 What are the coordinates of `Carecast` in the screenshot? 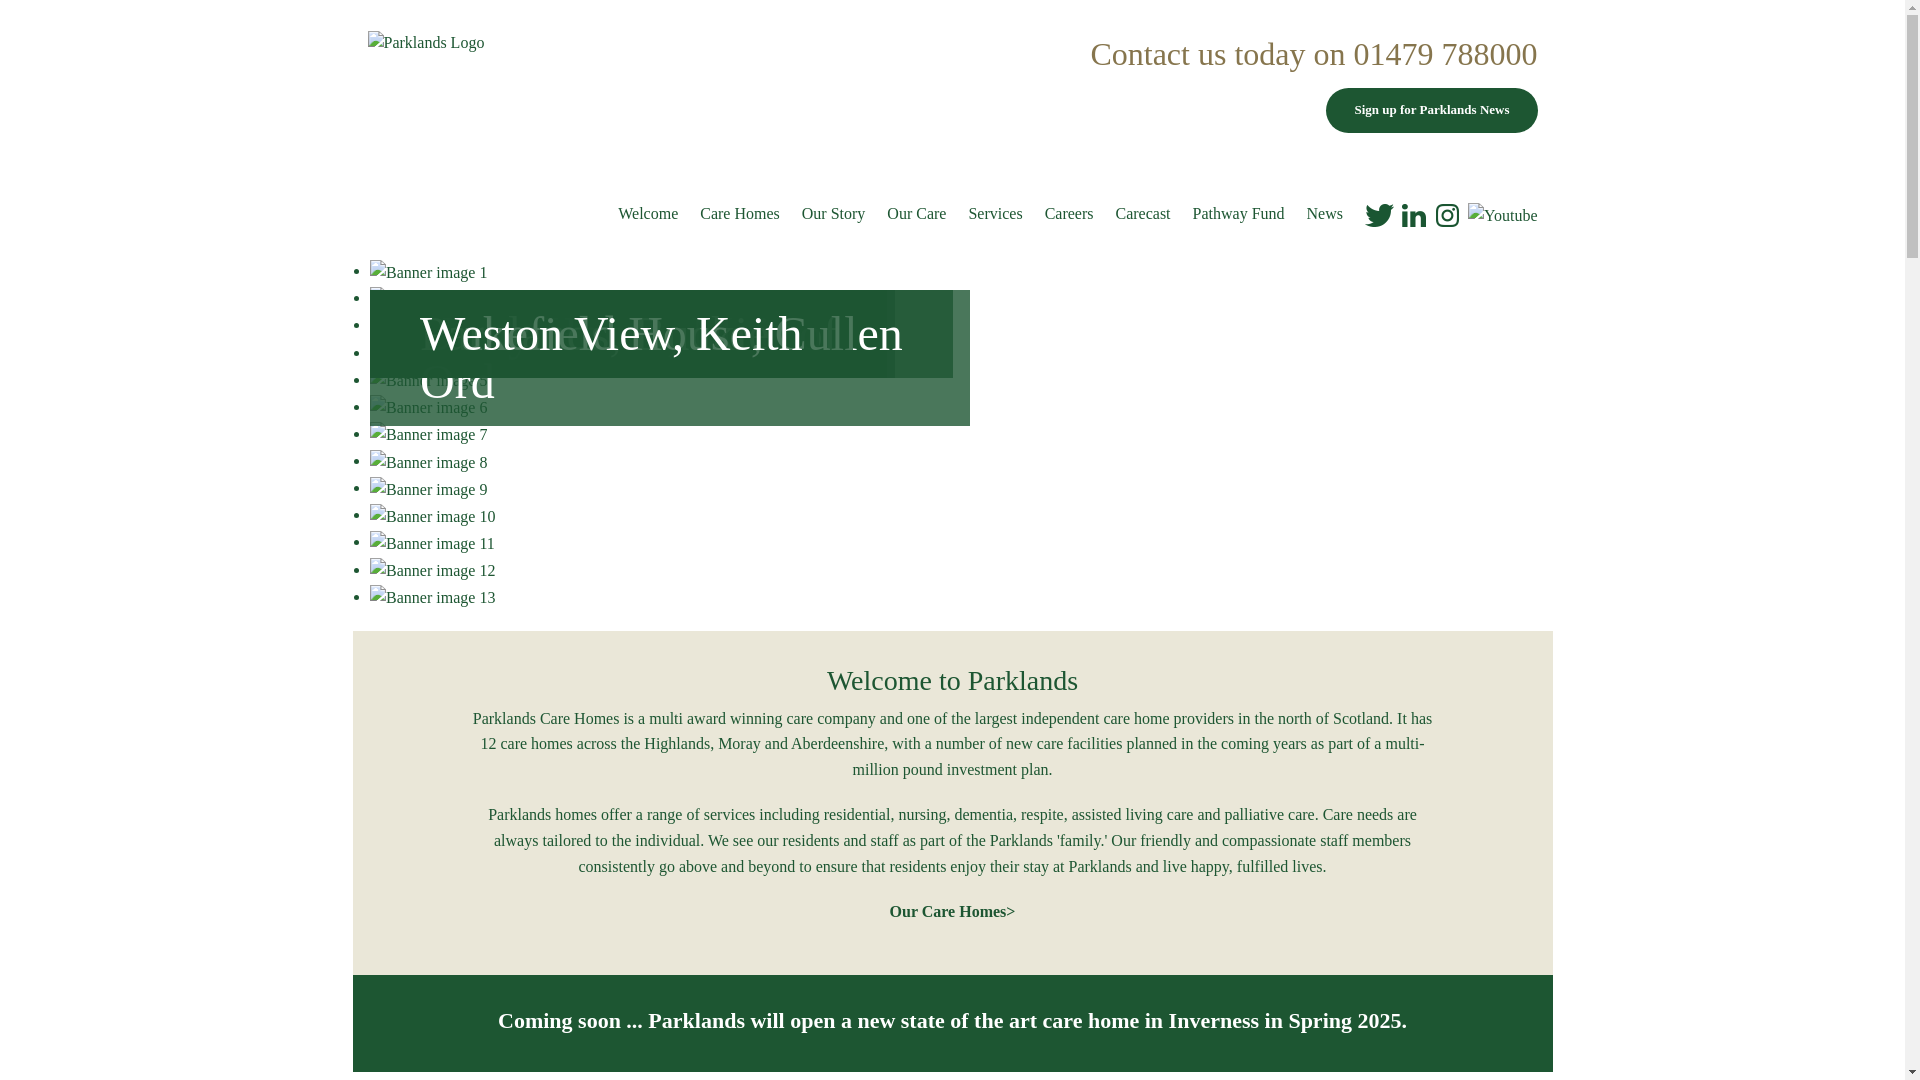 It's located at (1142, 213).